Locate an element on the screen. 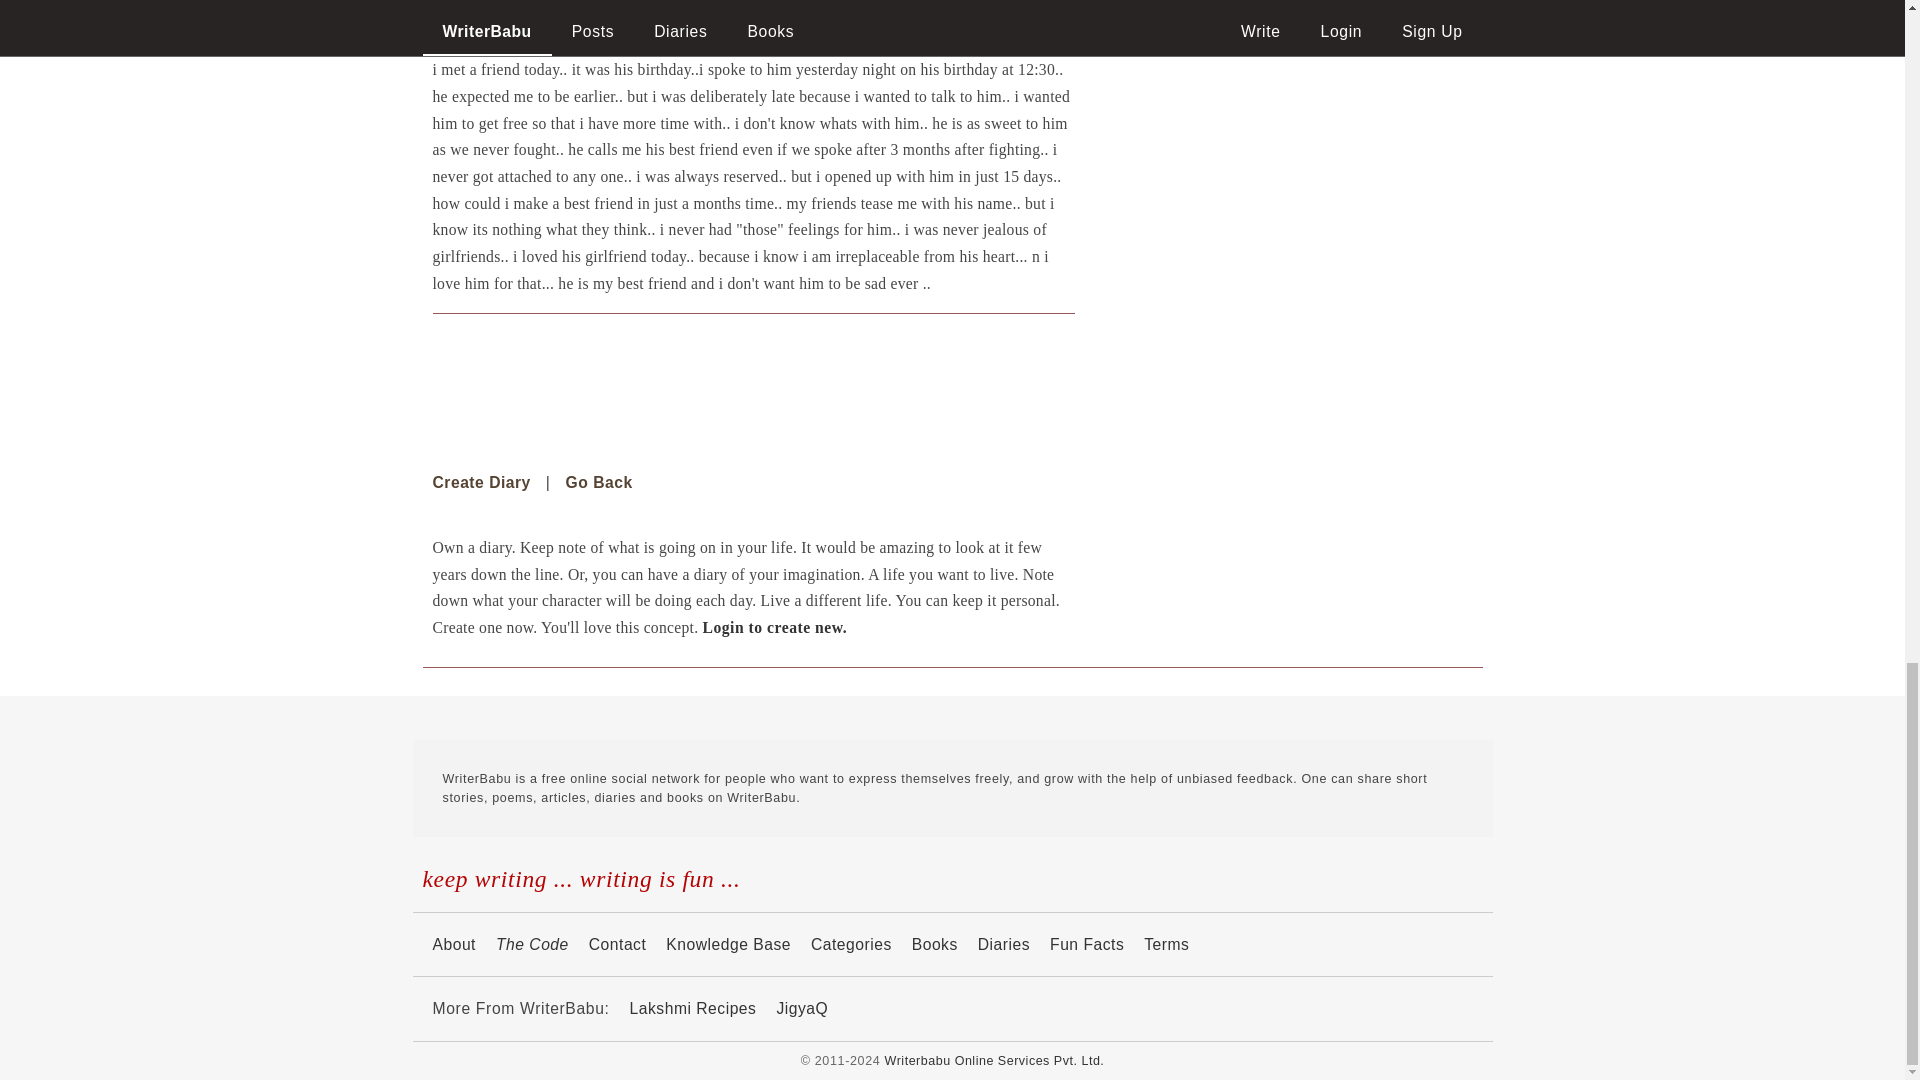 Image resolution: width=1920 pixels, height=1080 pixels. Some real time facts about WriterBabu is located at coordinates (1086, 944).